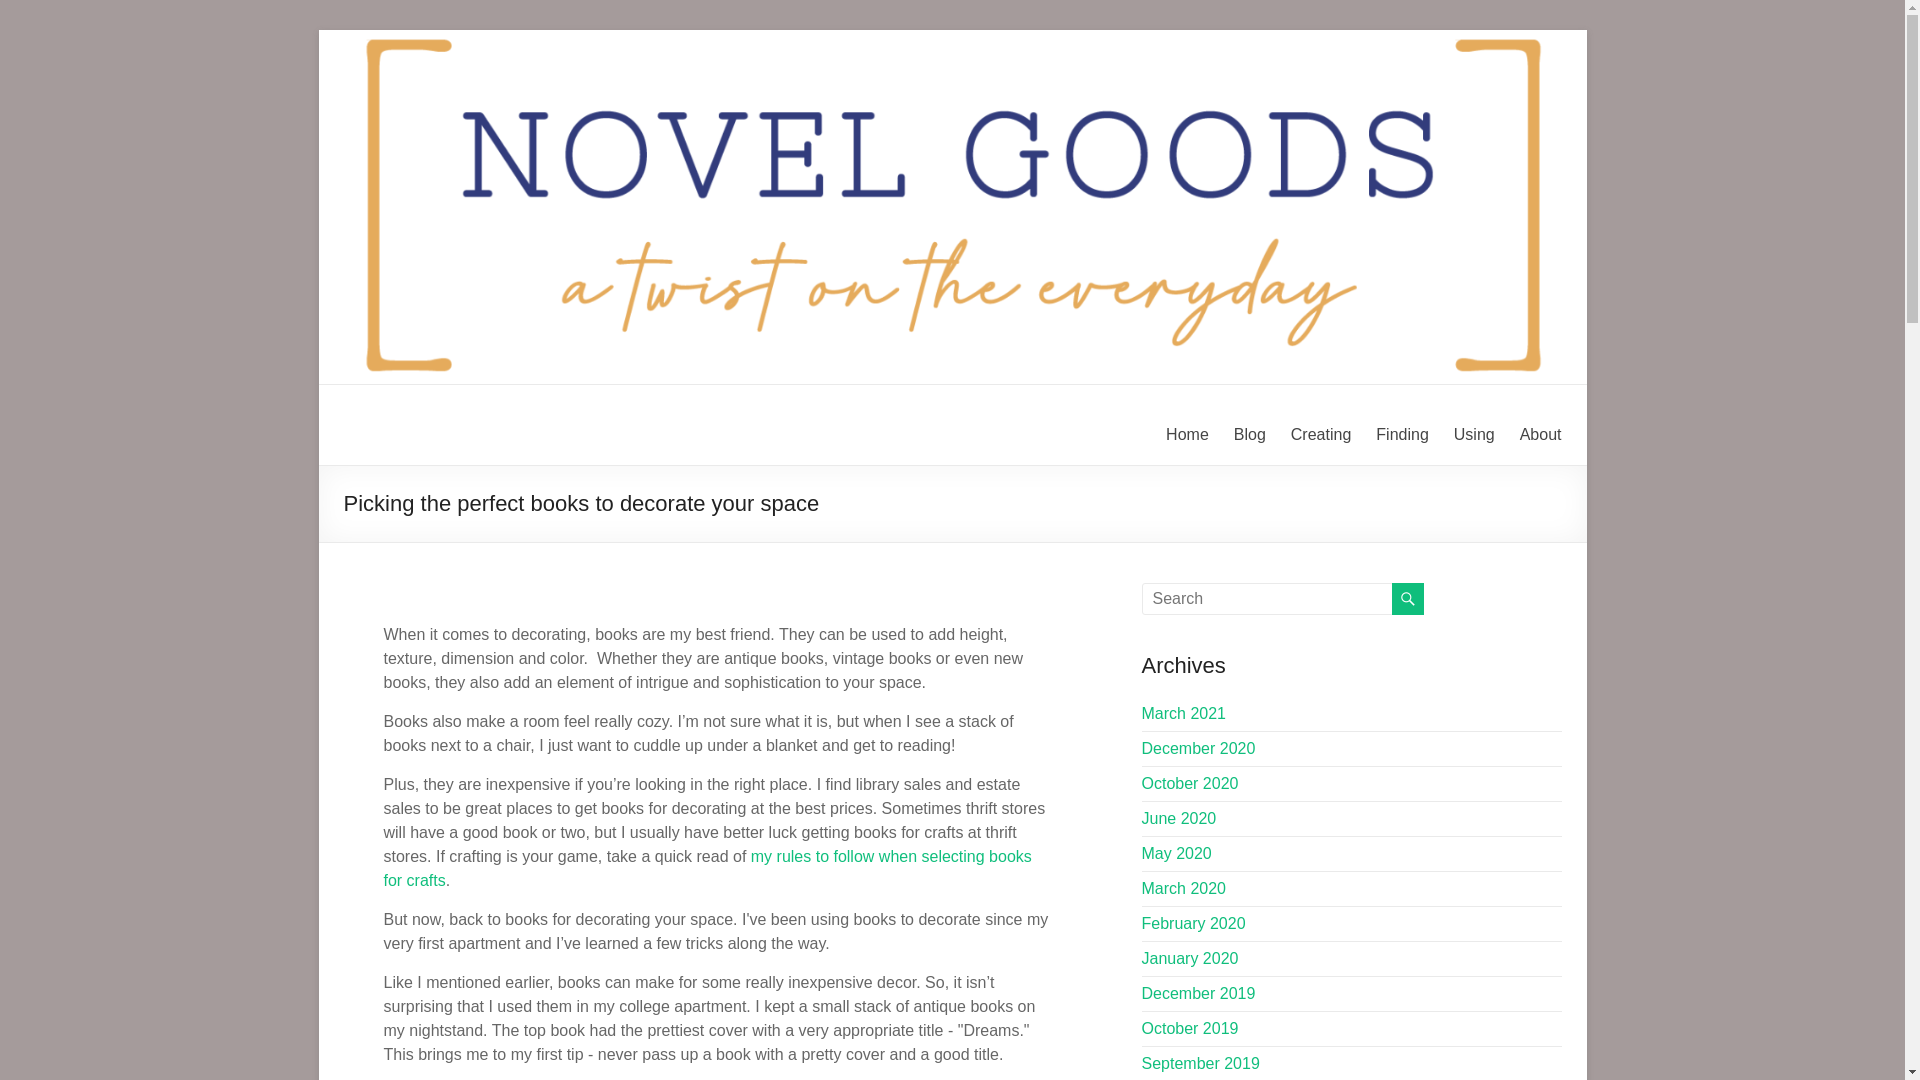  I want to click on Novel Goods, so click(394, 445).